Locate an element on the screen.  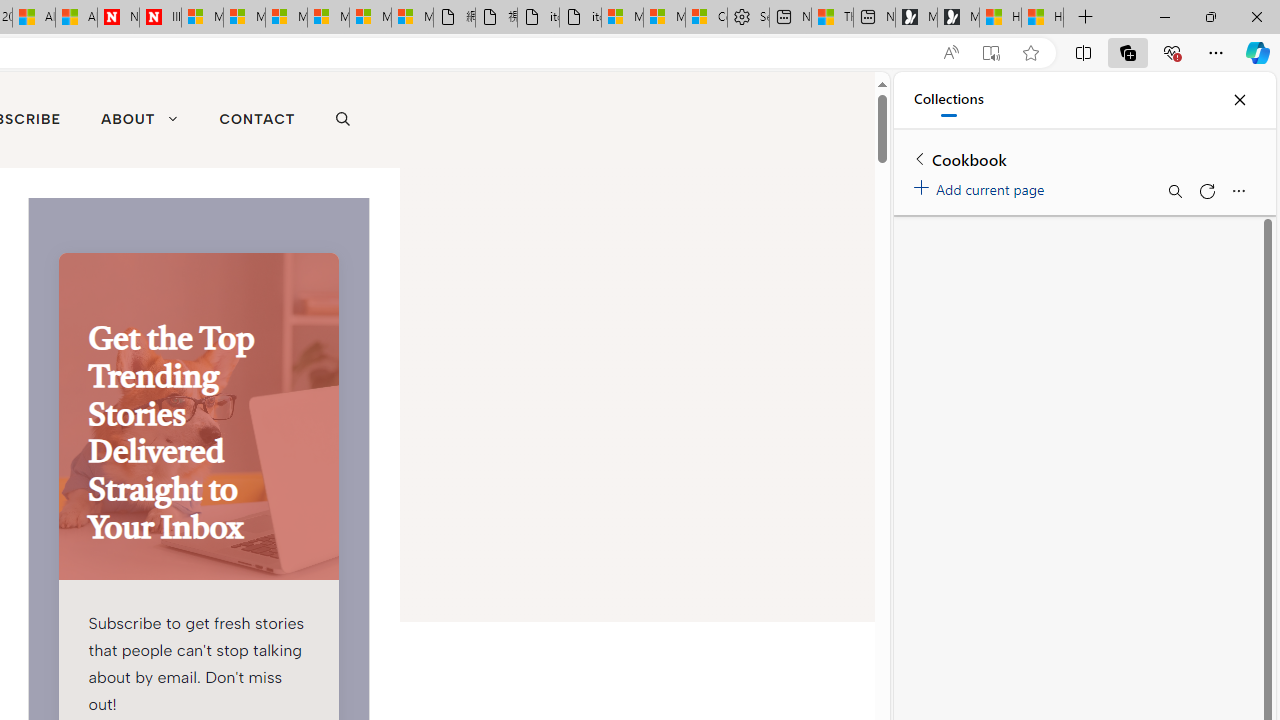
Microsoft Services Agreement is located at coordinates (244, 18).